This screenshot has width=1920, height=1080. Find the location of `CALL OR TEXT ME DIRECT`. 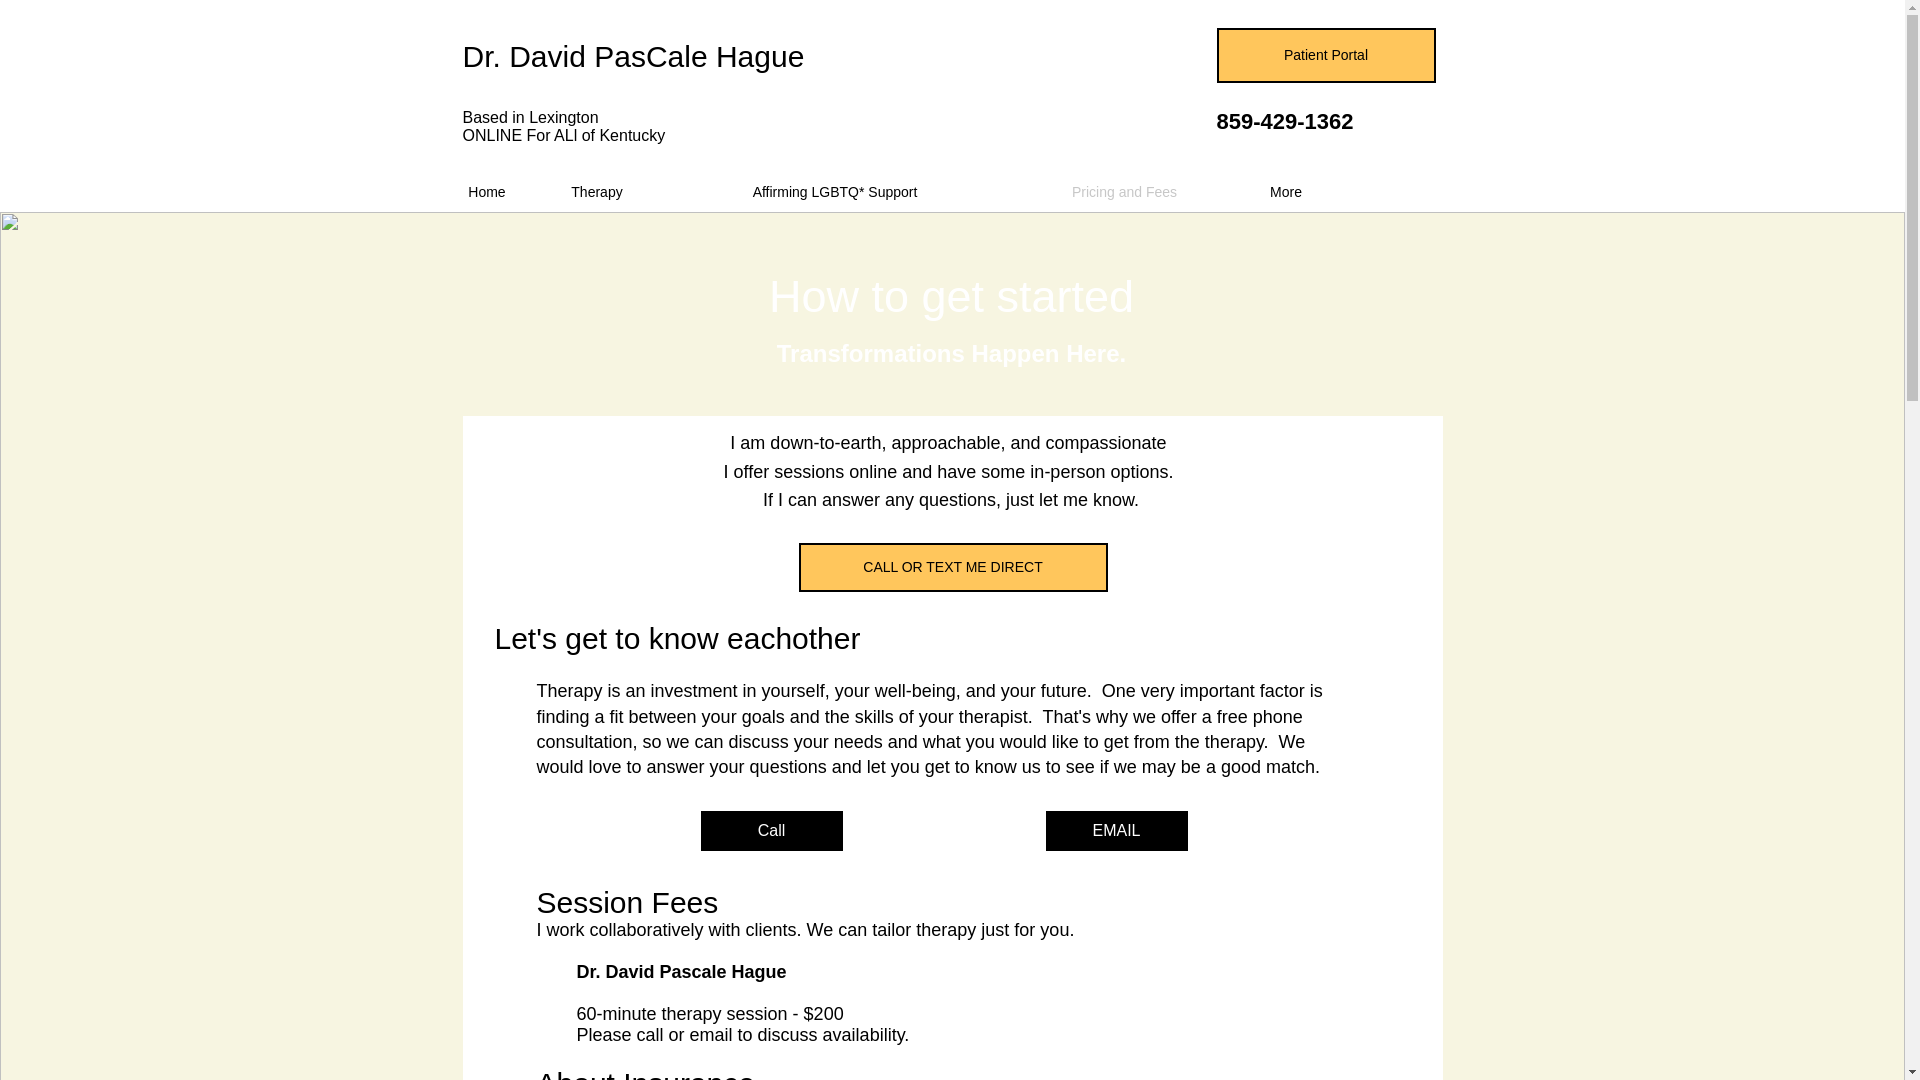

CALL OR TEXT ME DIRECT is located at coordinates (952, 567).